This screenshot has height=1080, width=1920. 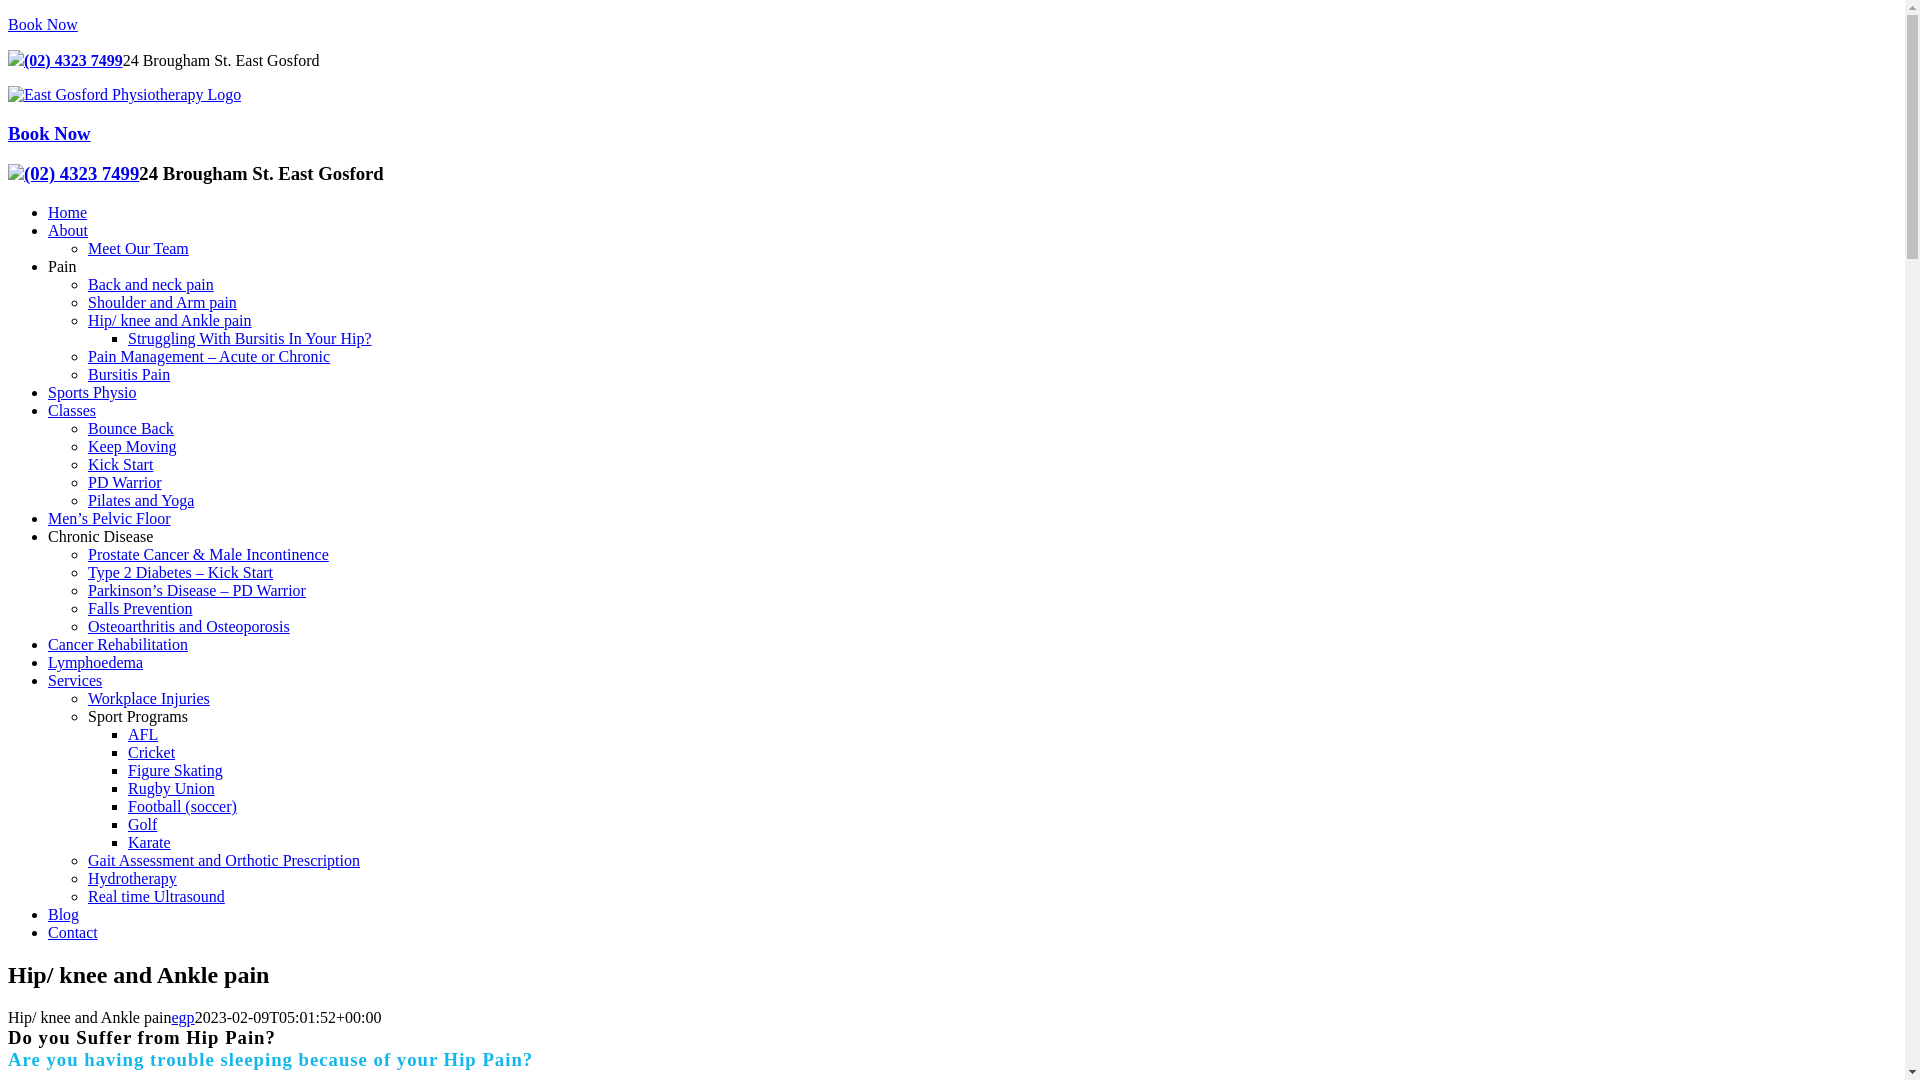 I want to click on Kick Start, so click(x=120, y=464).